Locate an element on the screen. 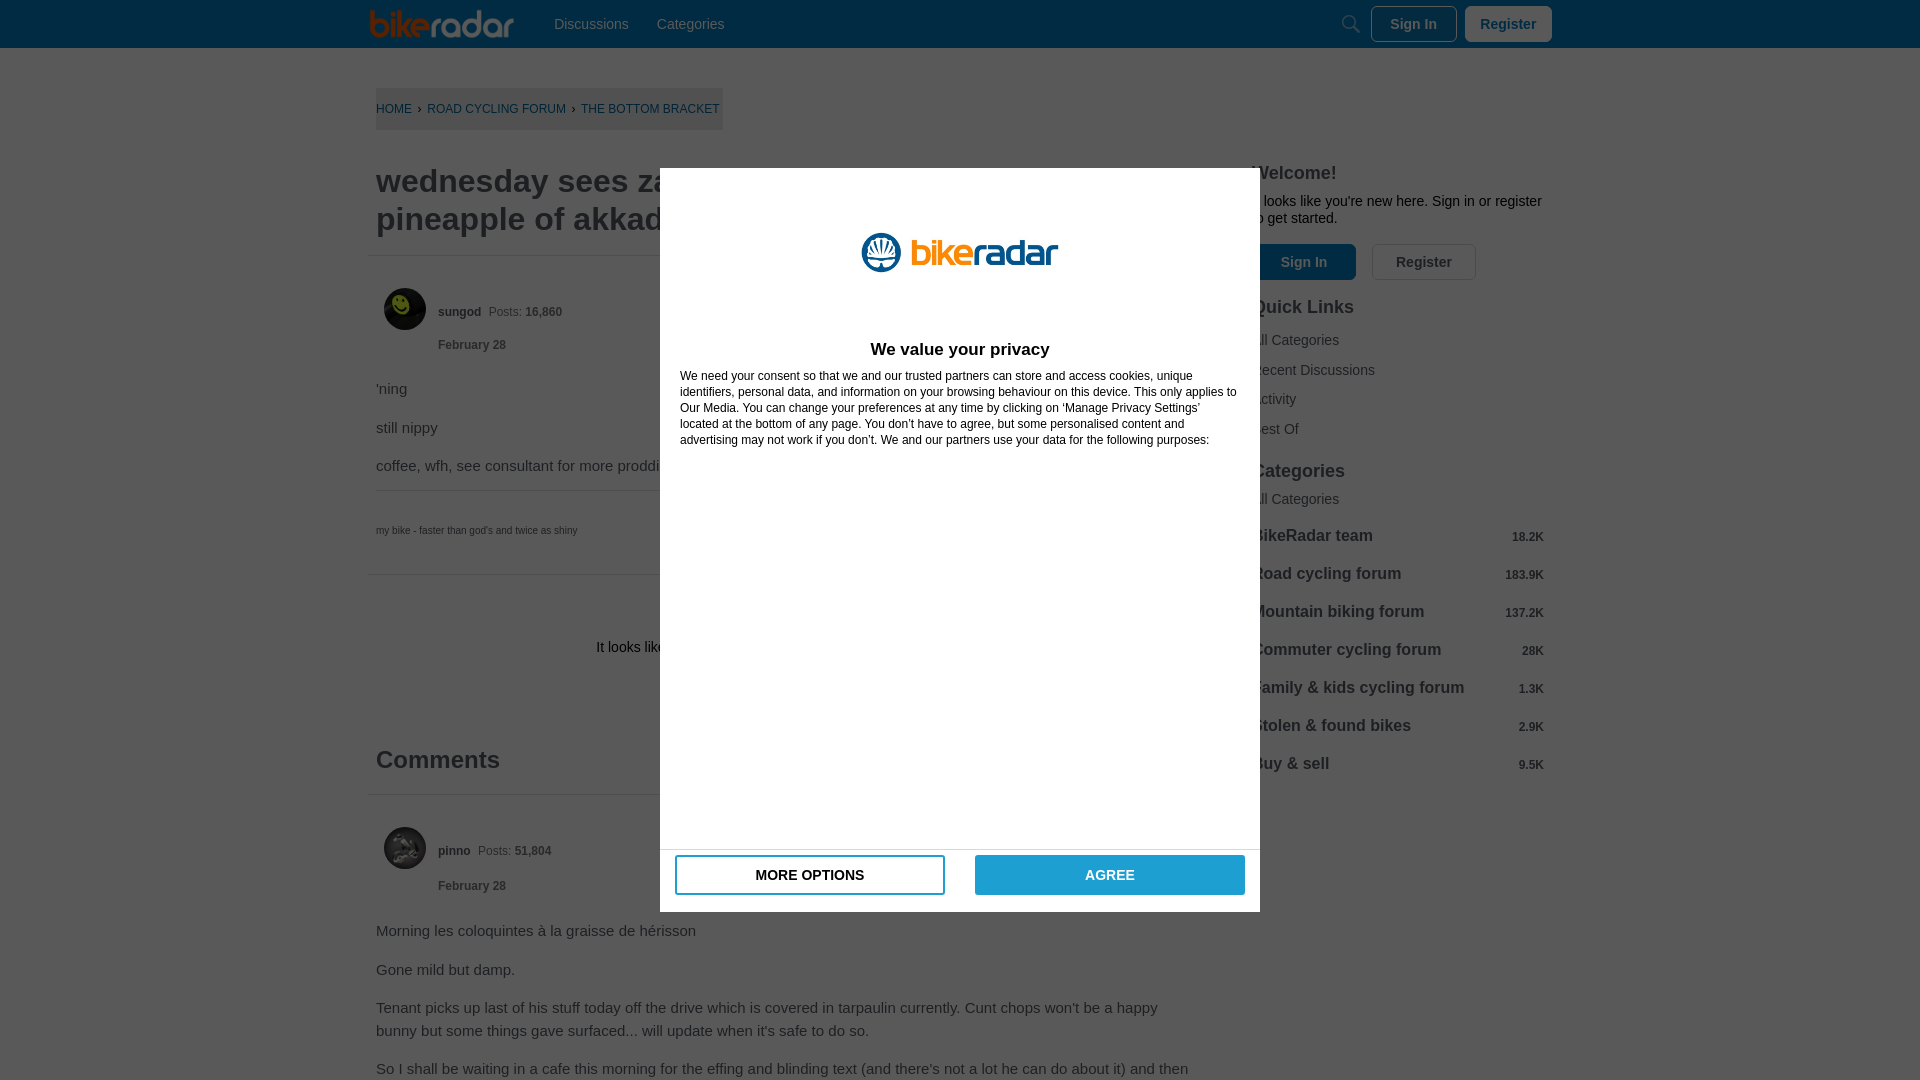 The height and width of the screenshot is (1080, 1920). February 28 is located at coordinates (472, 345).